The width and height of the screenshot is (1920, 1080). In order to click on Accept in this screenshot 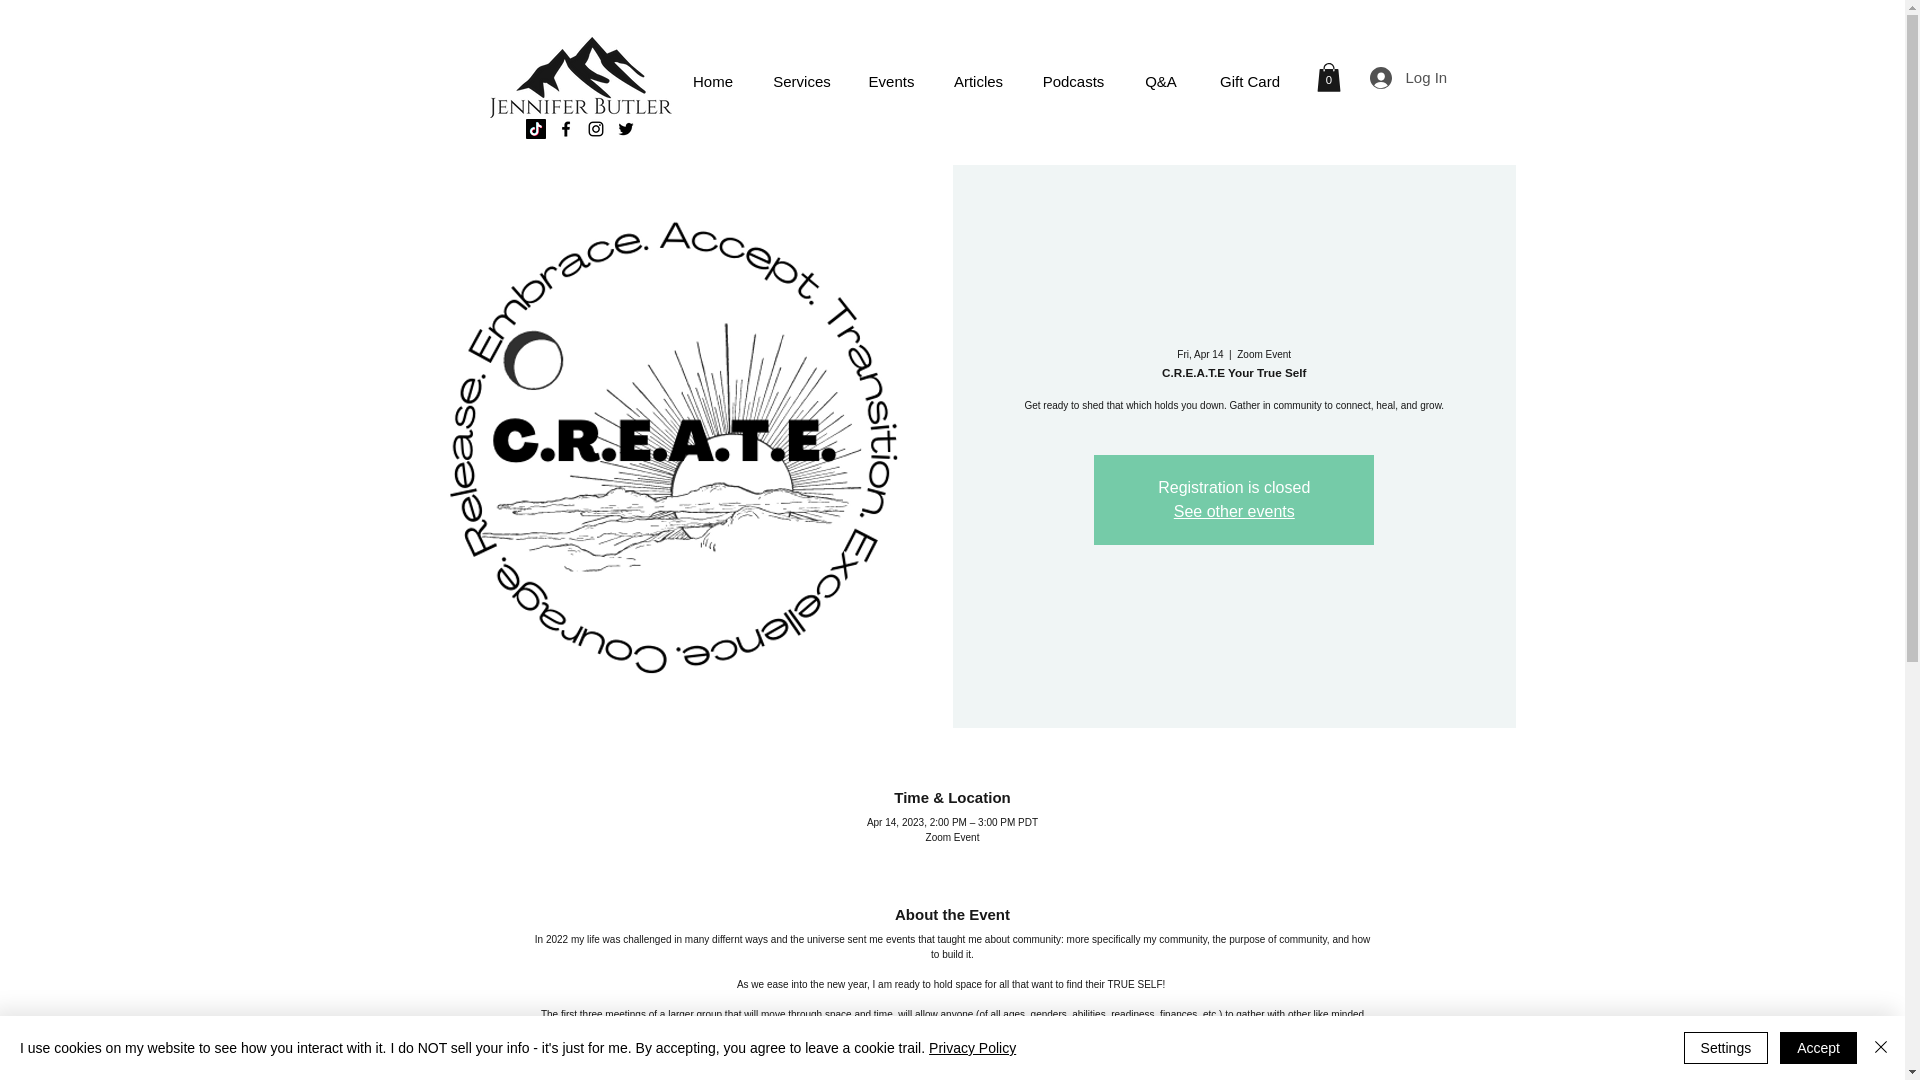, I will do `click(1818, 1048)`.